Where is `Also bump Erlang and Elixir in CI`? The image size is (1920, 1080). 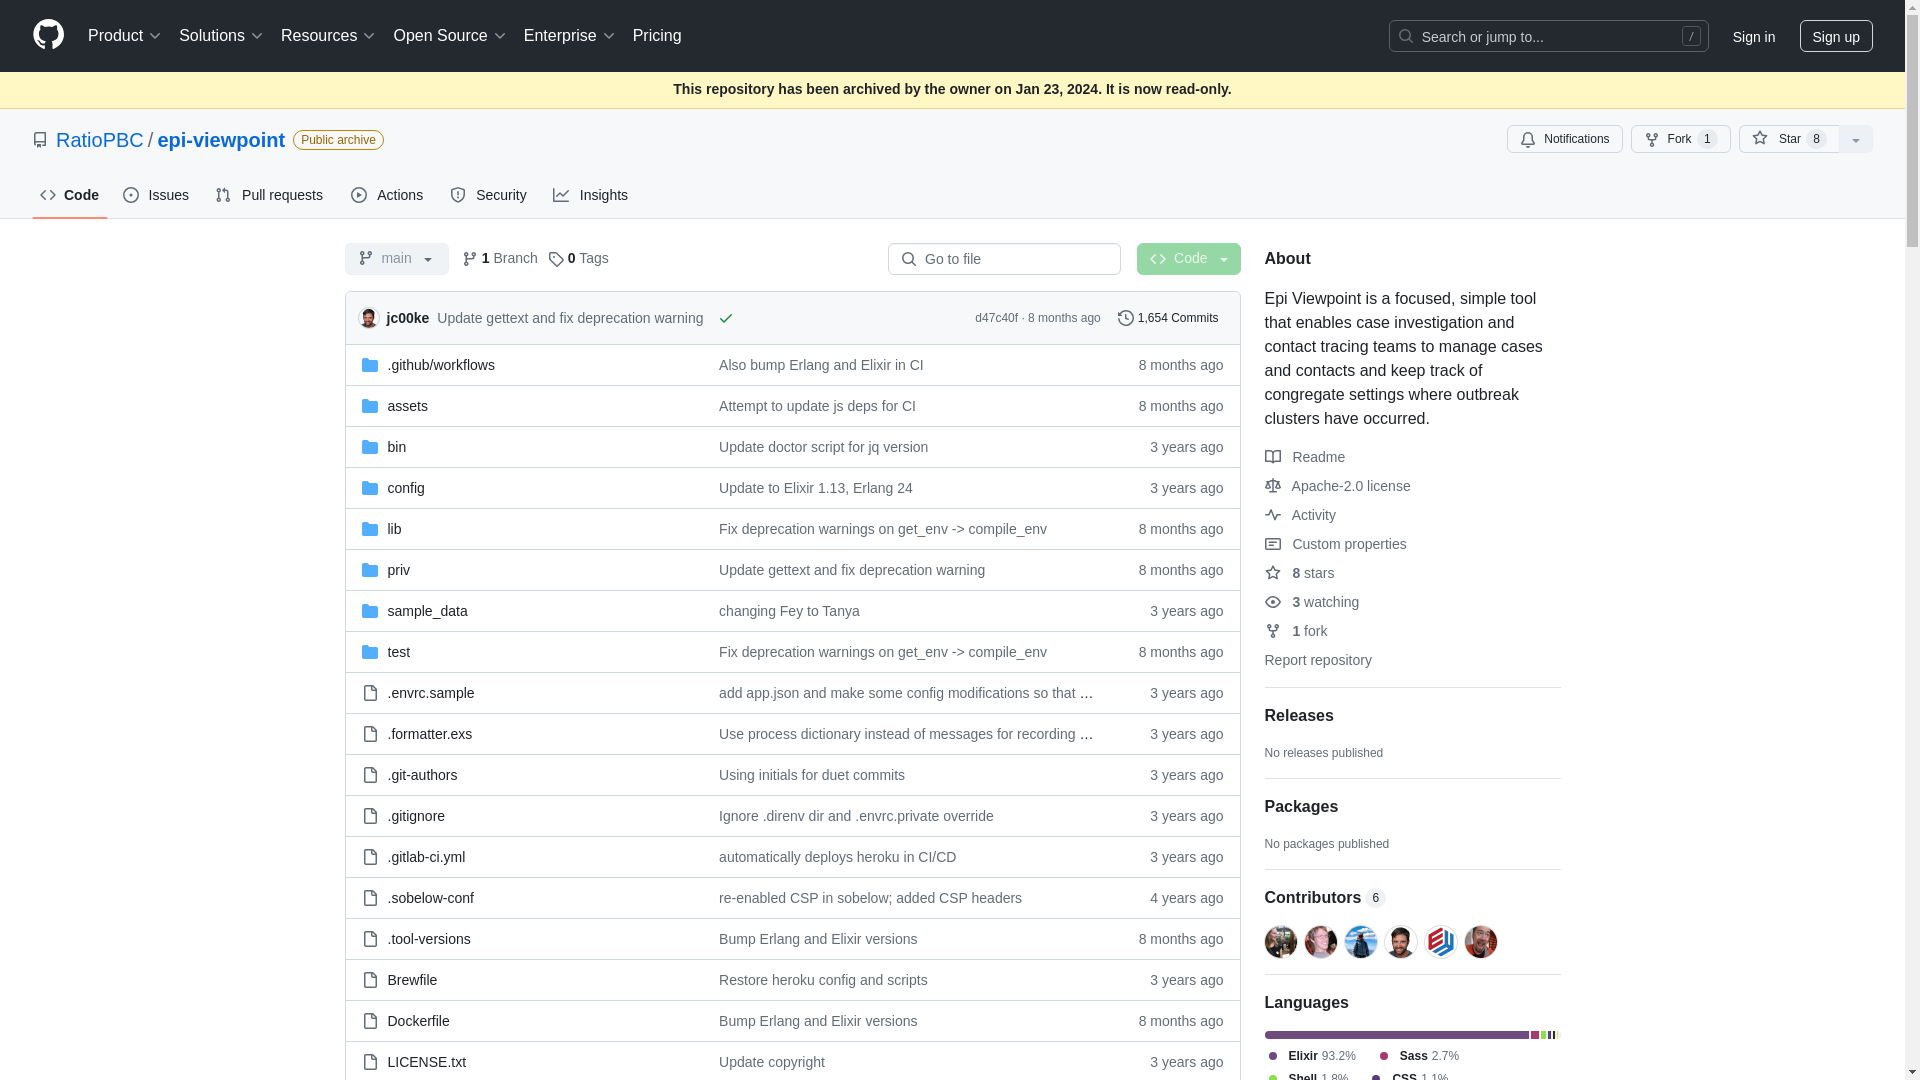
Also bump Erlang and Elixir in CI is located at coordinates (820, 364).